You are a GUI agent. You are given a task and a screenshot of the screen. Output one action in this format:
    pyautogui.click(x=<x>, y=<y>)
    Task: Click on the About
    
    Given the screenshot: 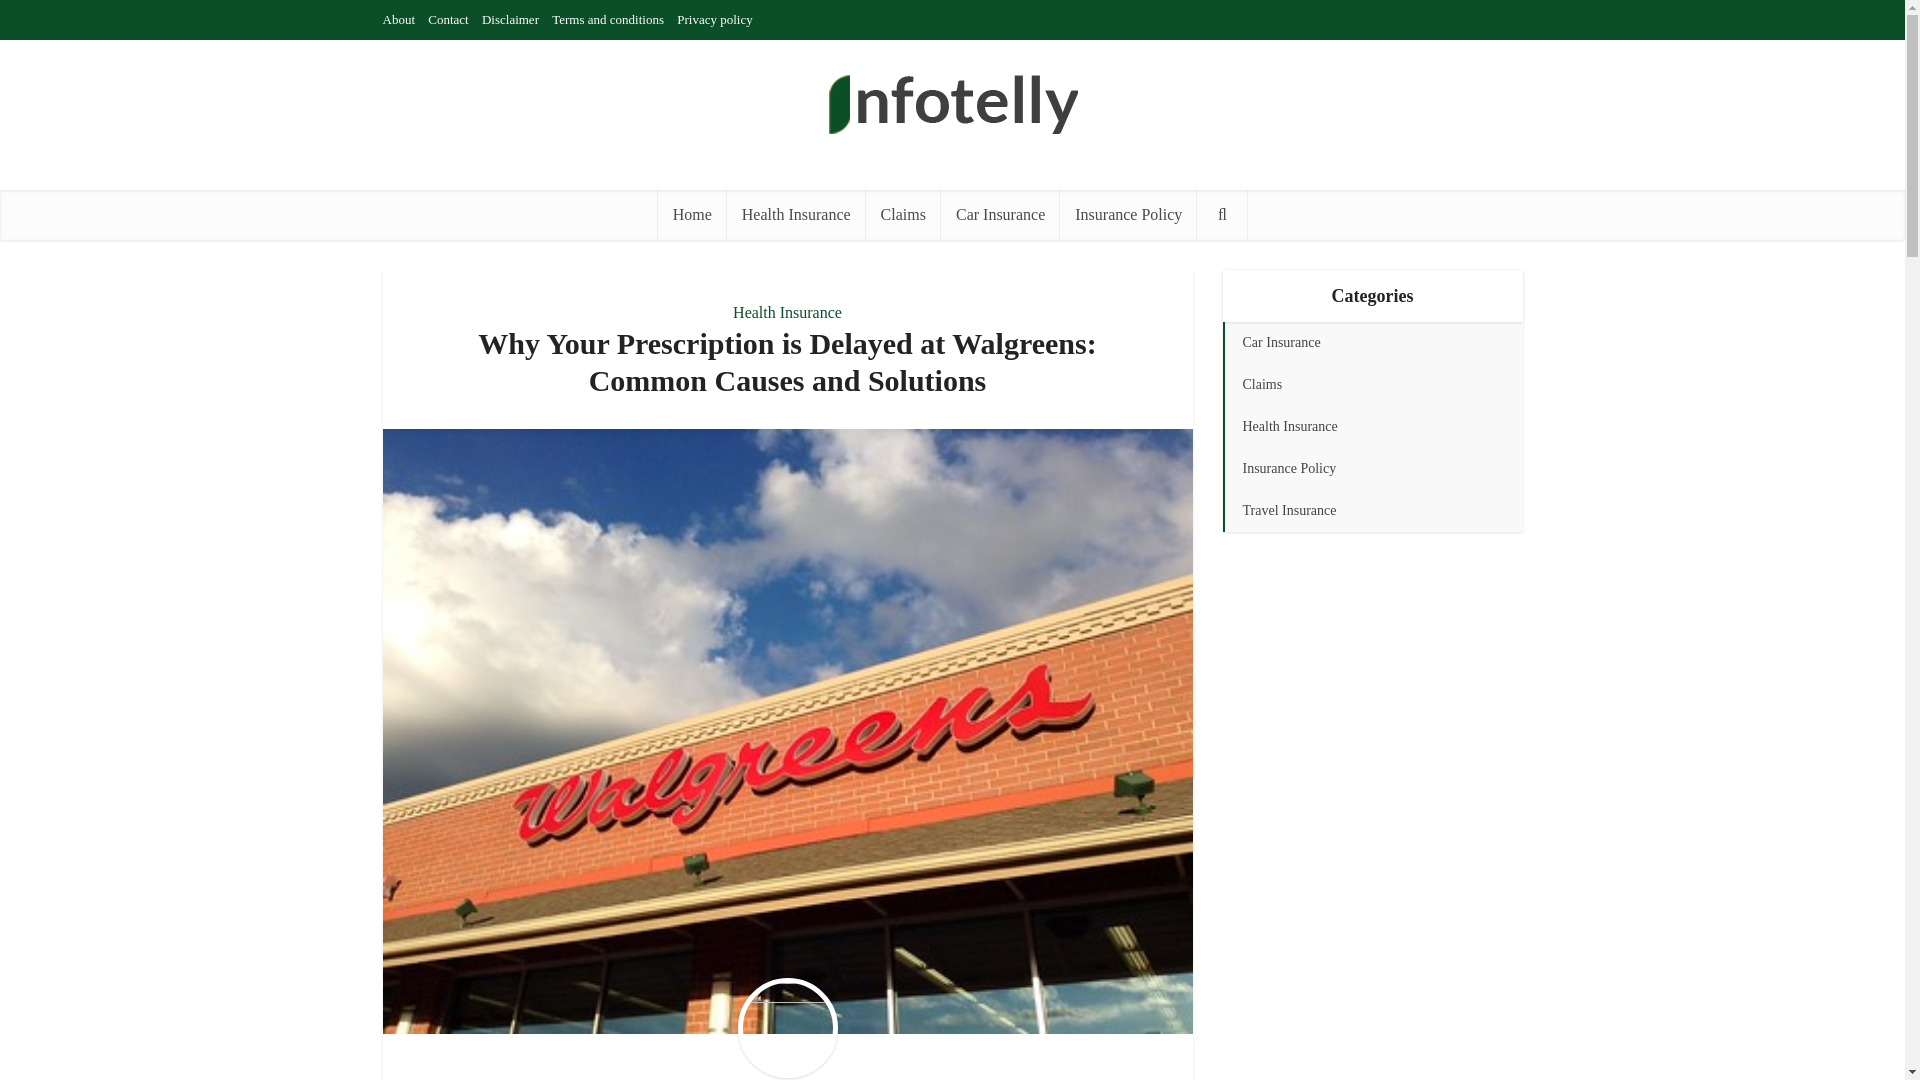 What is the action you would take?
    pyautogui.click(x=398, y=19)
    